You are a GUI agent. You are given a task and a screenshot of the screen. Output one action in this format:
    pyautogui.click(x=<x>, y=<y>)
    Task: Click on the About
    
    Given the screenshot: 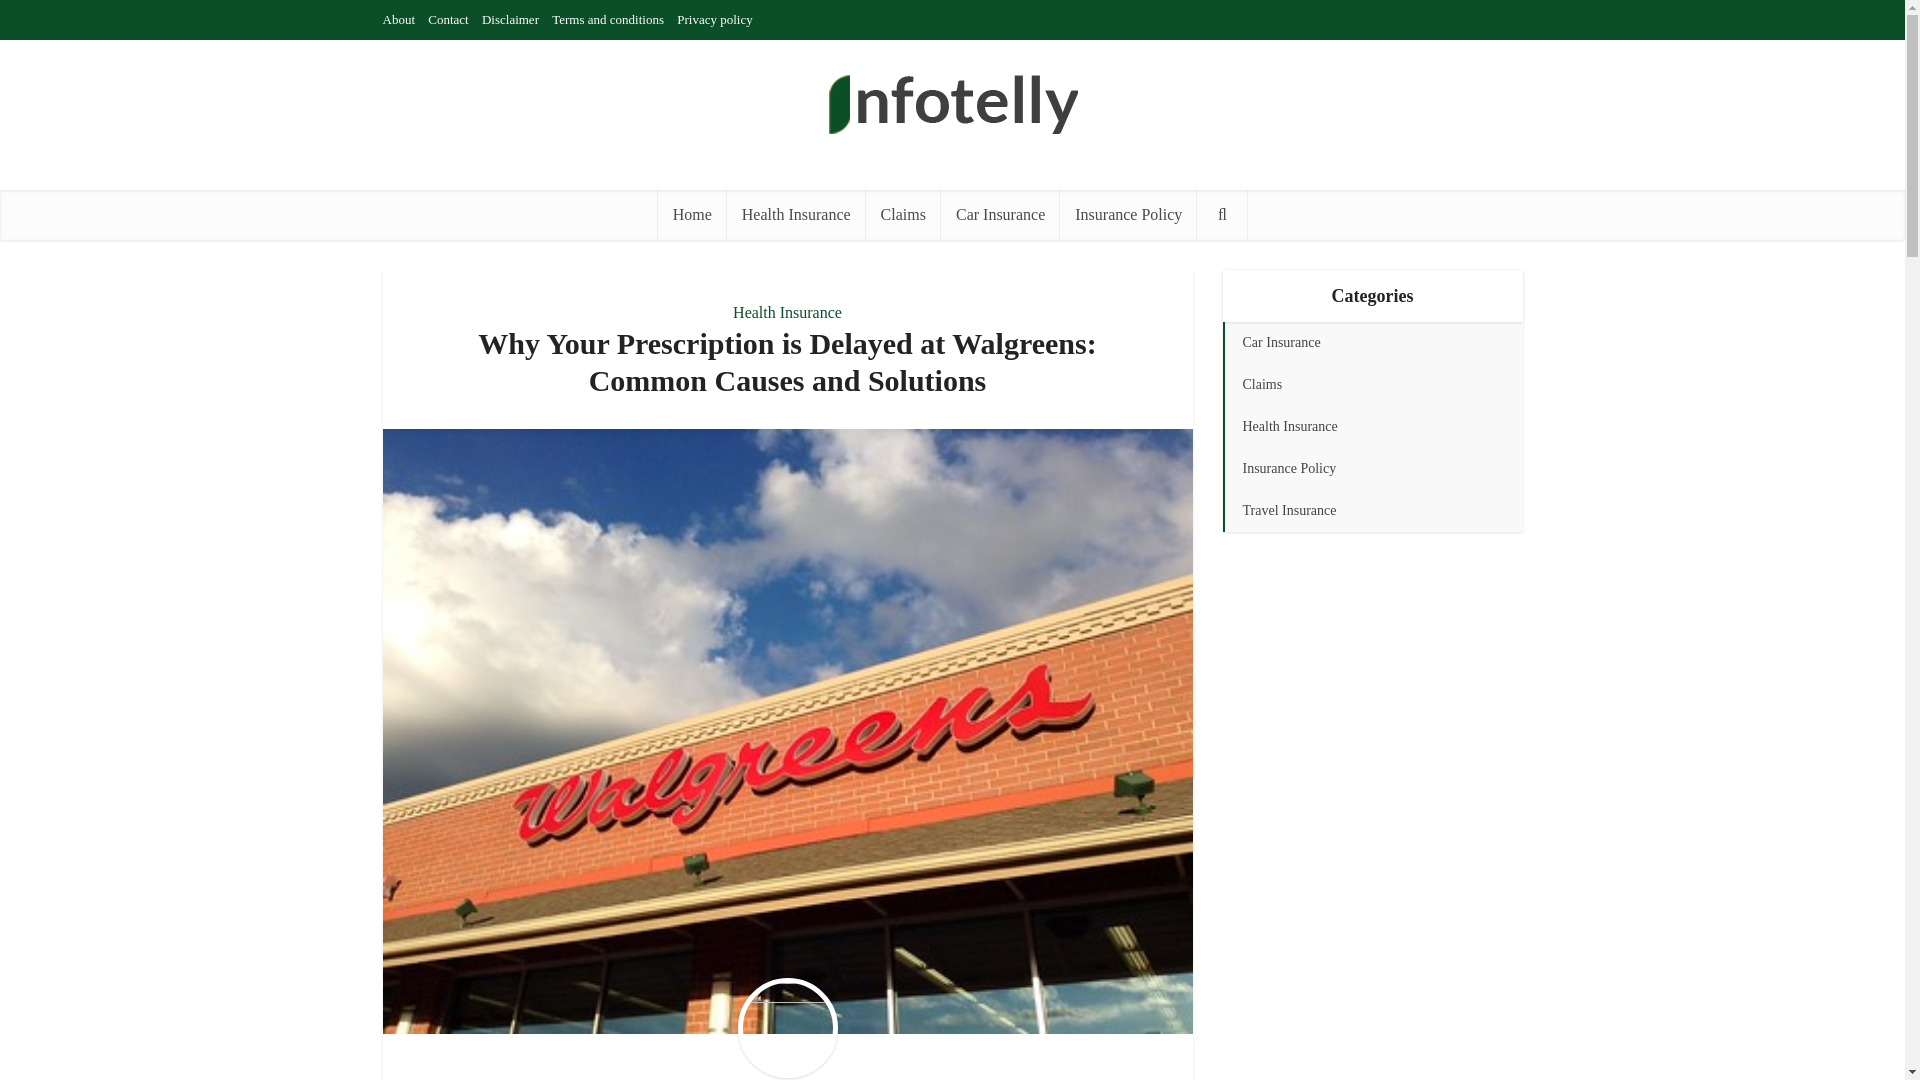 What is the action you would take?
    pyautogui.click(x=398, y=19)
    